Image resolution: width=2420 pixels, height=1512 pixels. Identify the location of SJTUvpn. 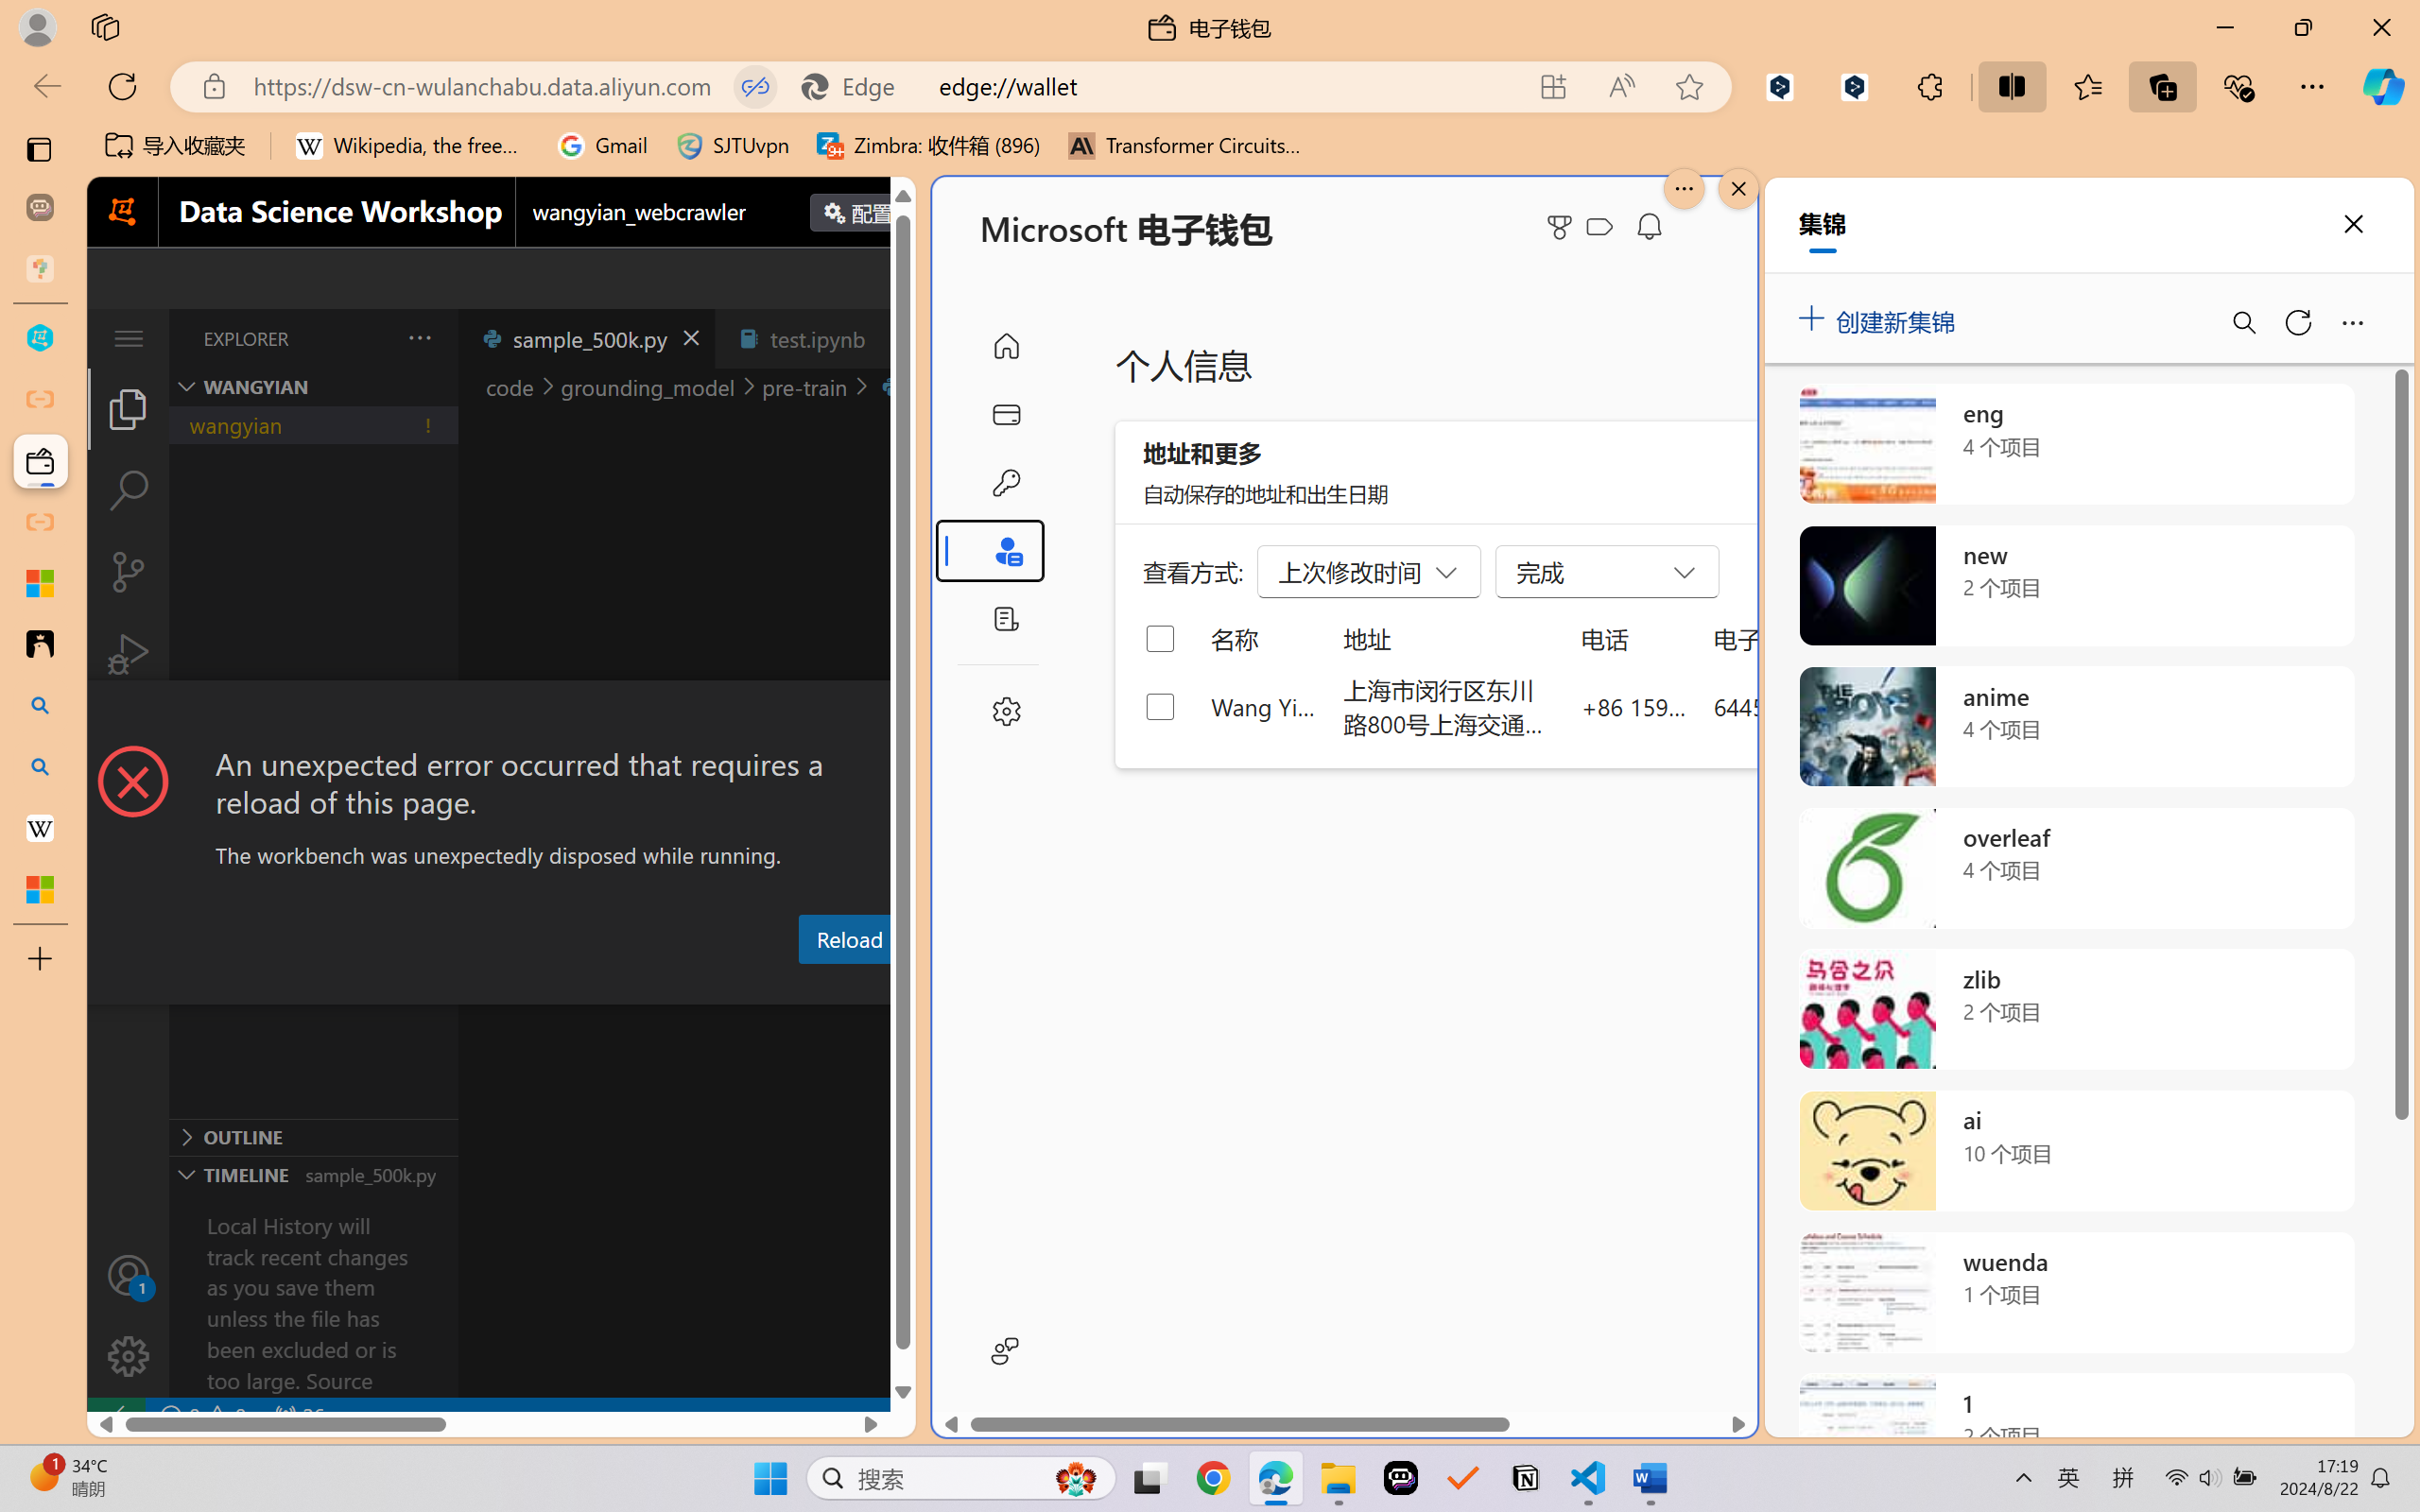
(732, 146).